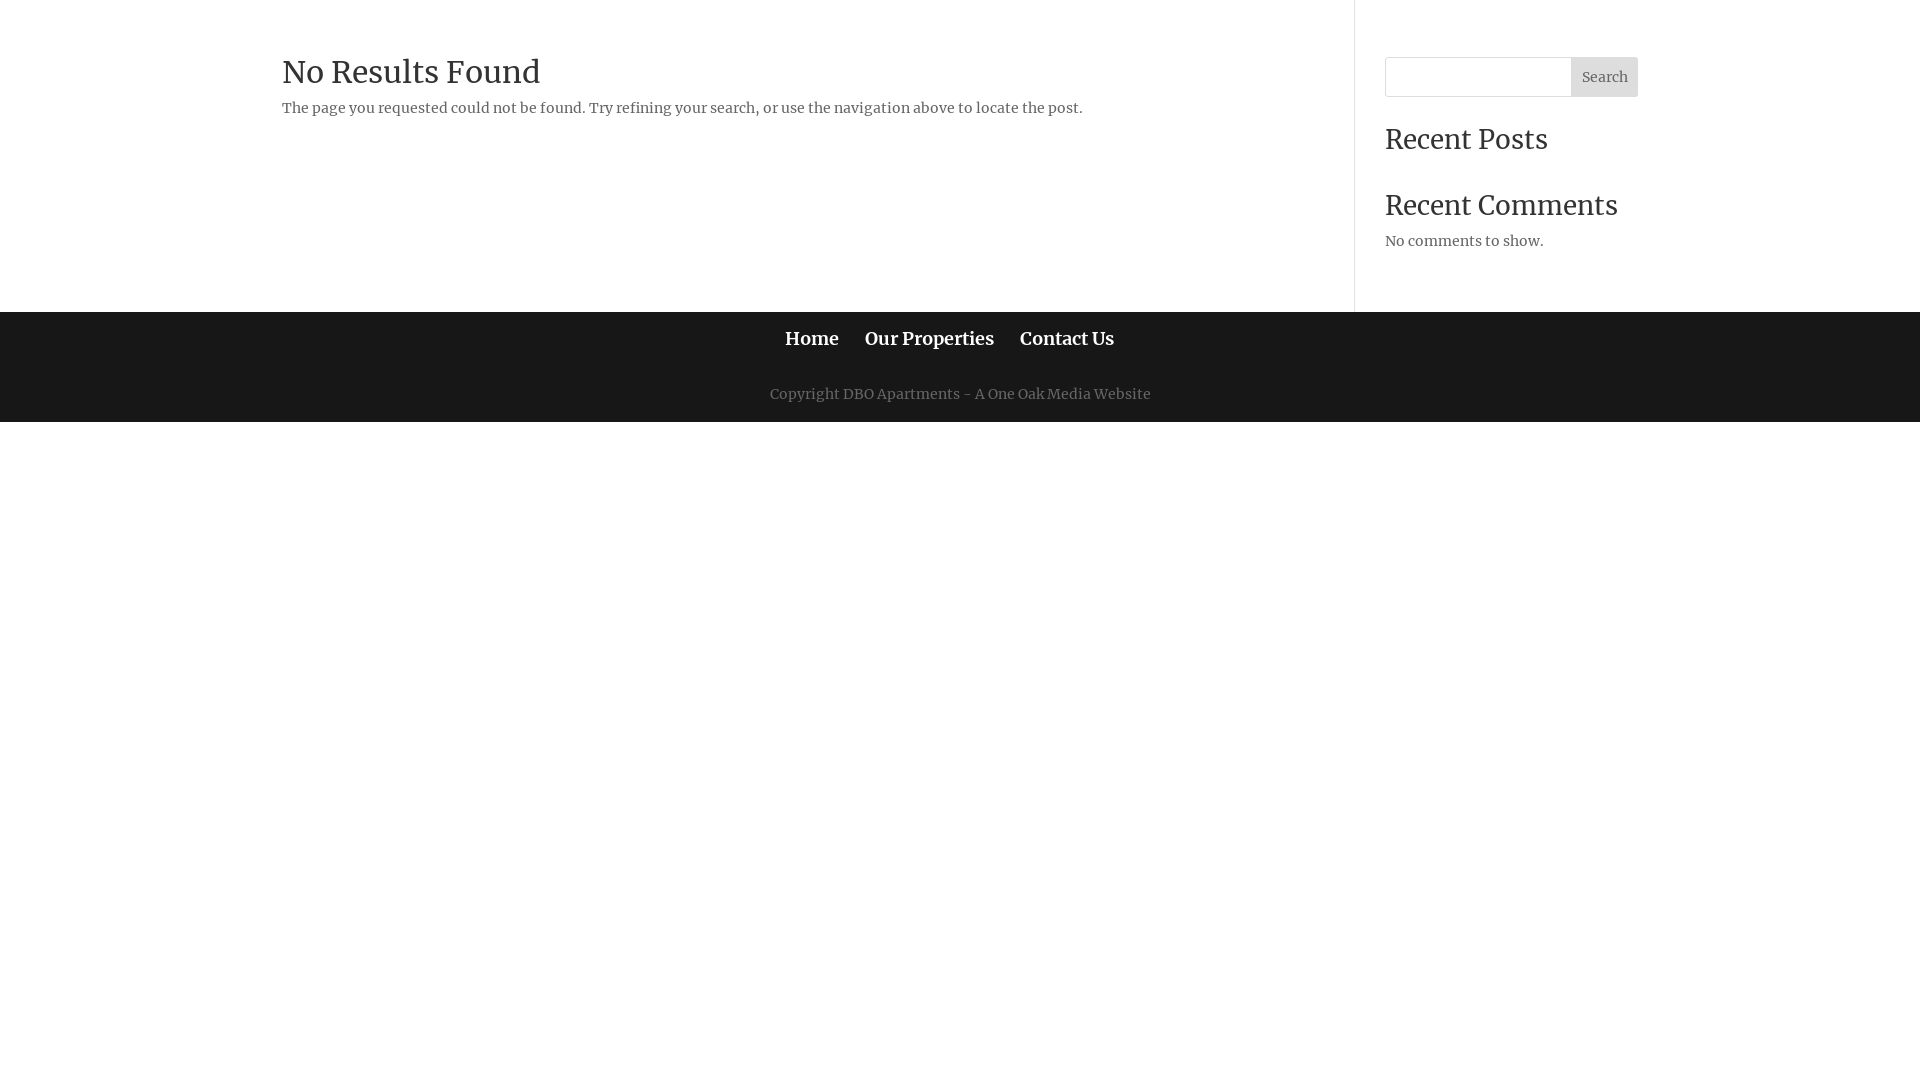 The width and height of the screenshot is (1920, 1080). Describe the element at coordinates (928, 338) in the screenshot. I see `Our Properties` at that location.